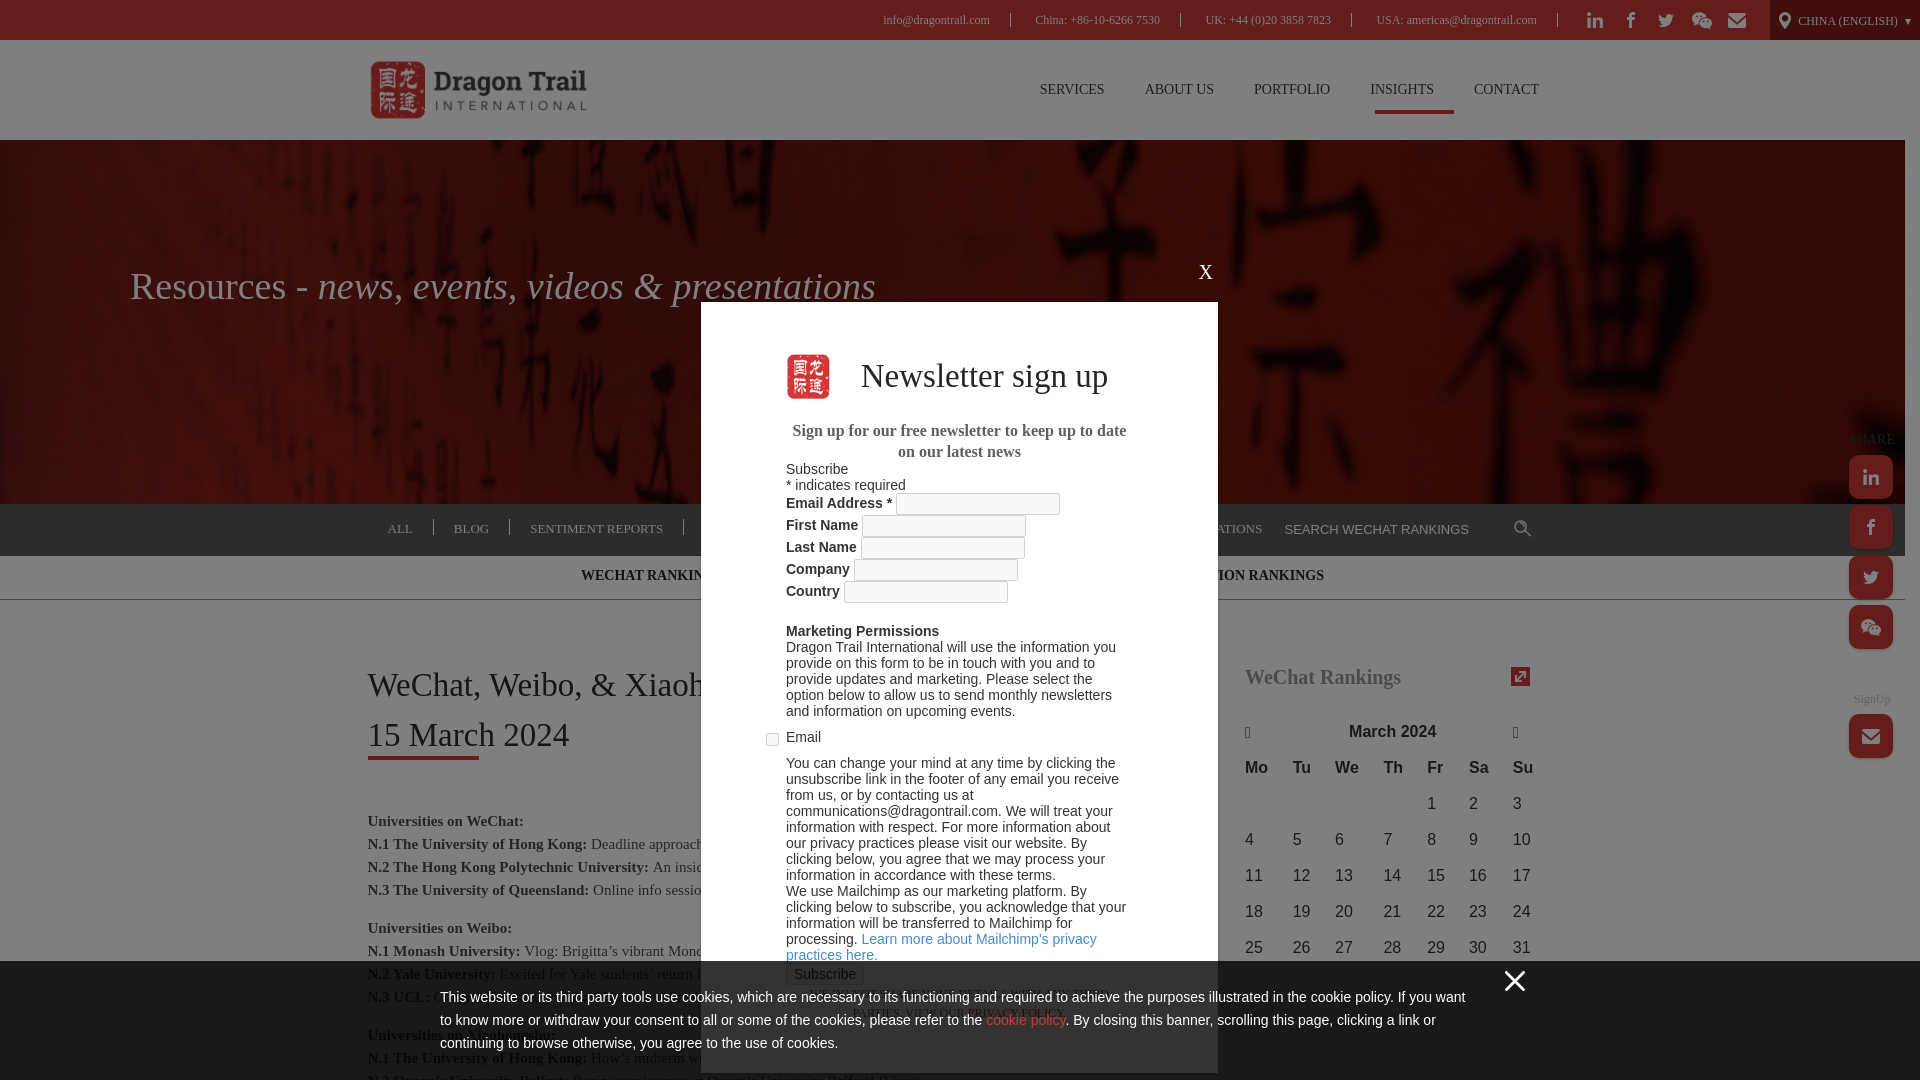  Describe the element at coordinates (400, 528) in the screenshot. I see `ALL` at that location.